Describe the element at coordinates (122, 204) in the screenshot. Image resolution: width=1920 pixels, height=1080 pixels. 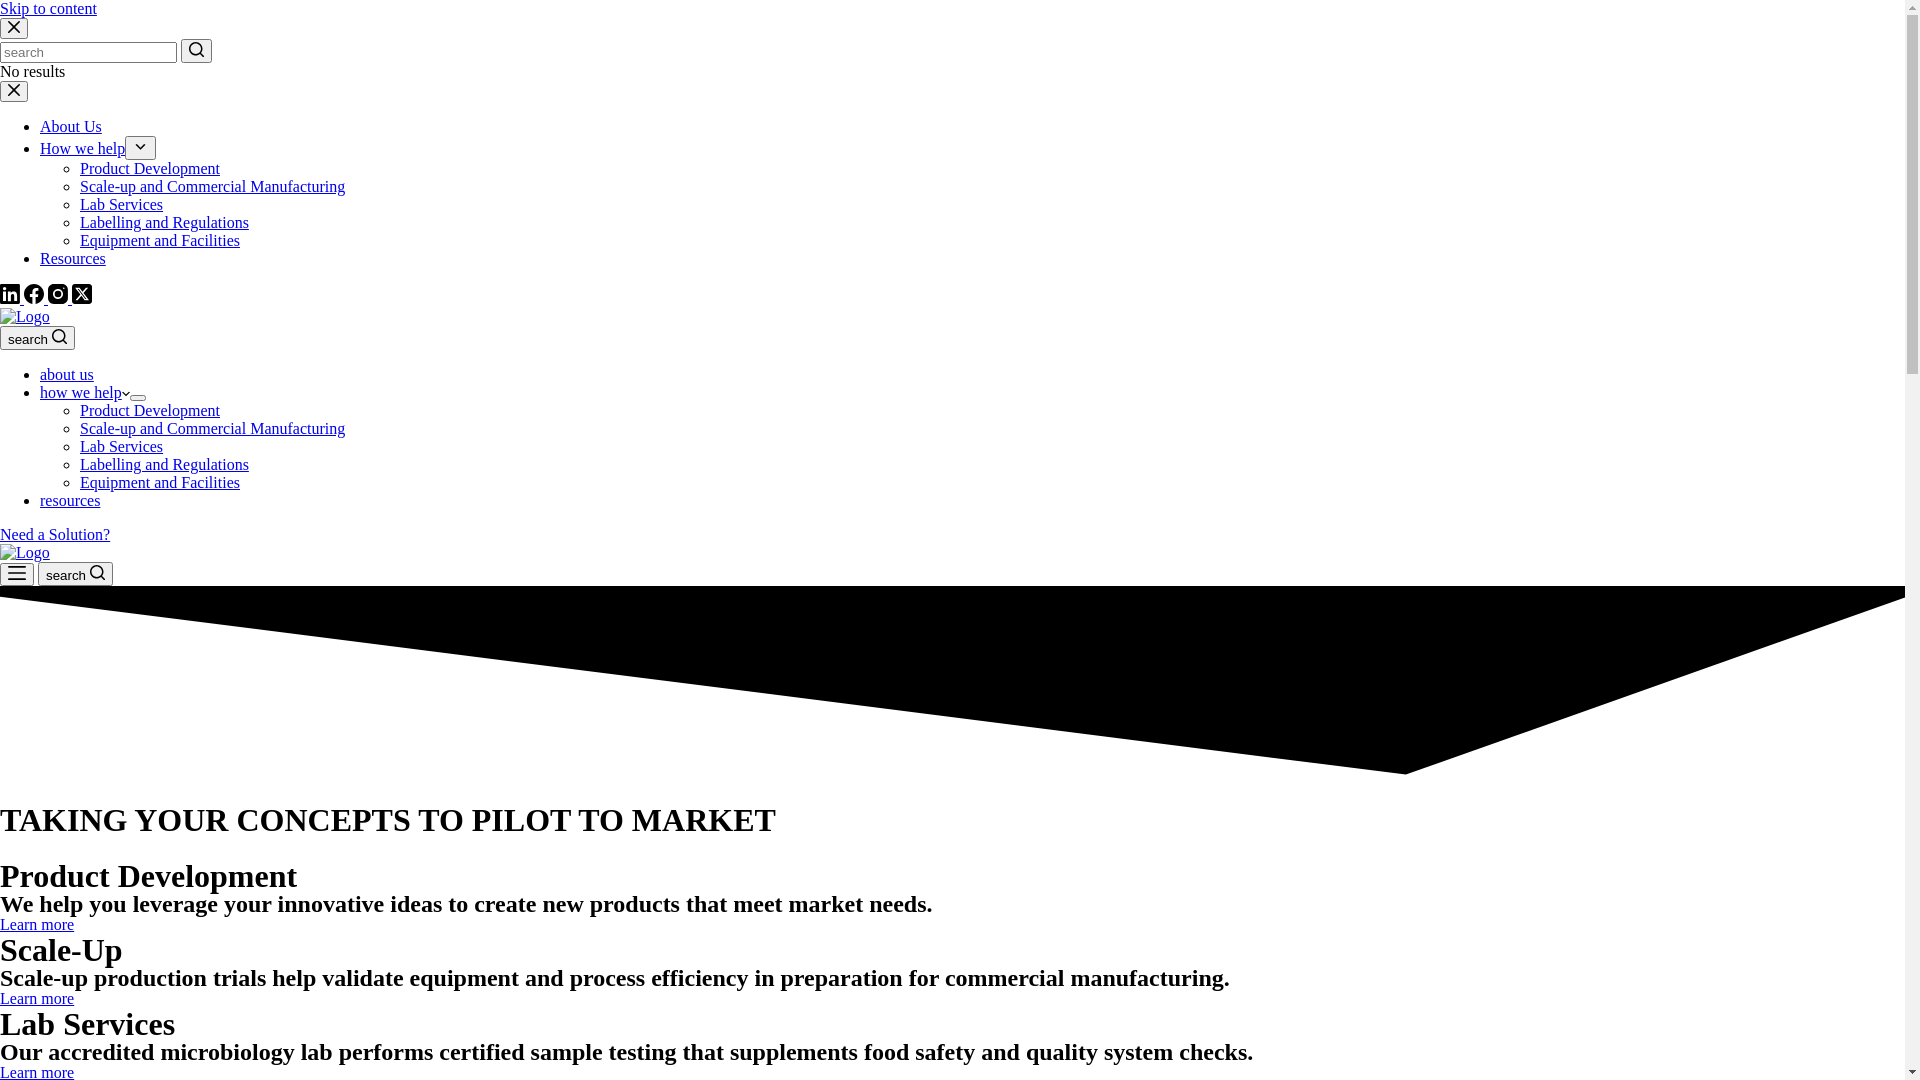
I see `Lab Services` at that location.